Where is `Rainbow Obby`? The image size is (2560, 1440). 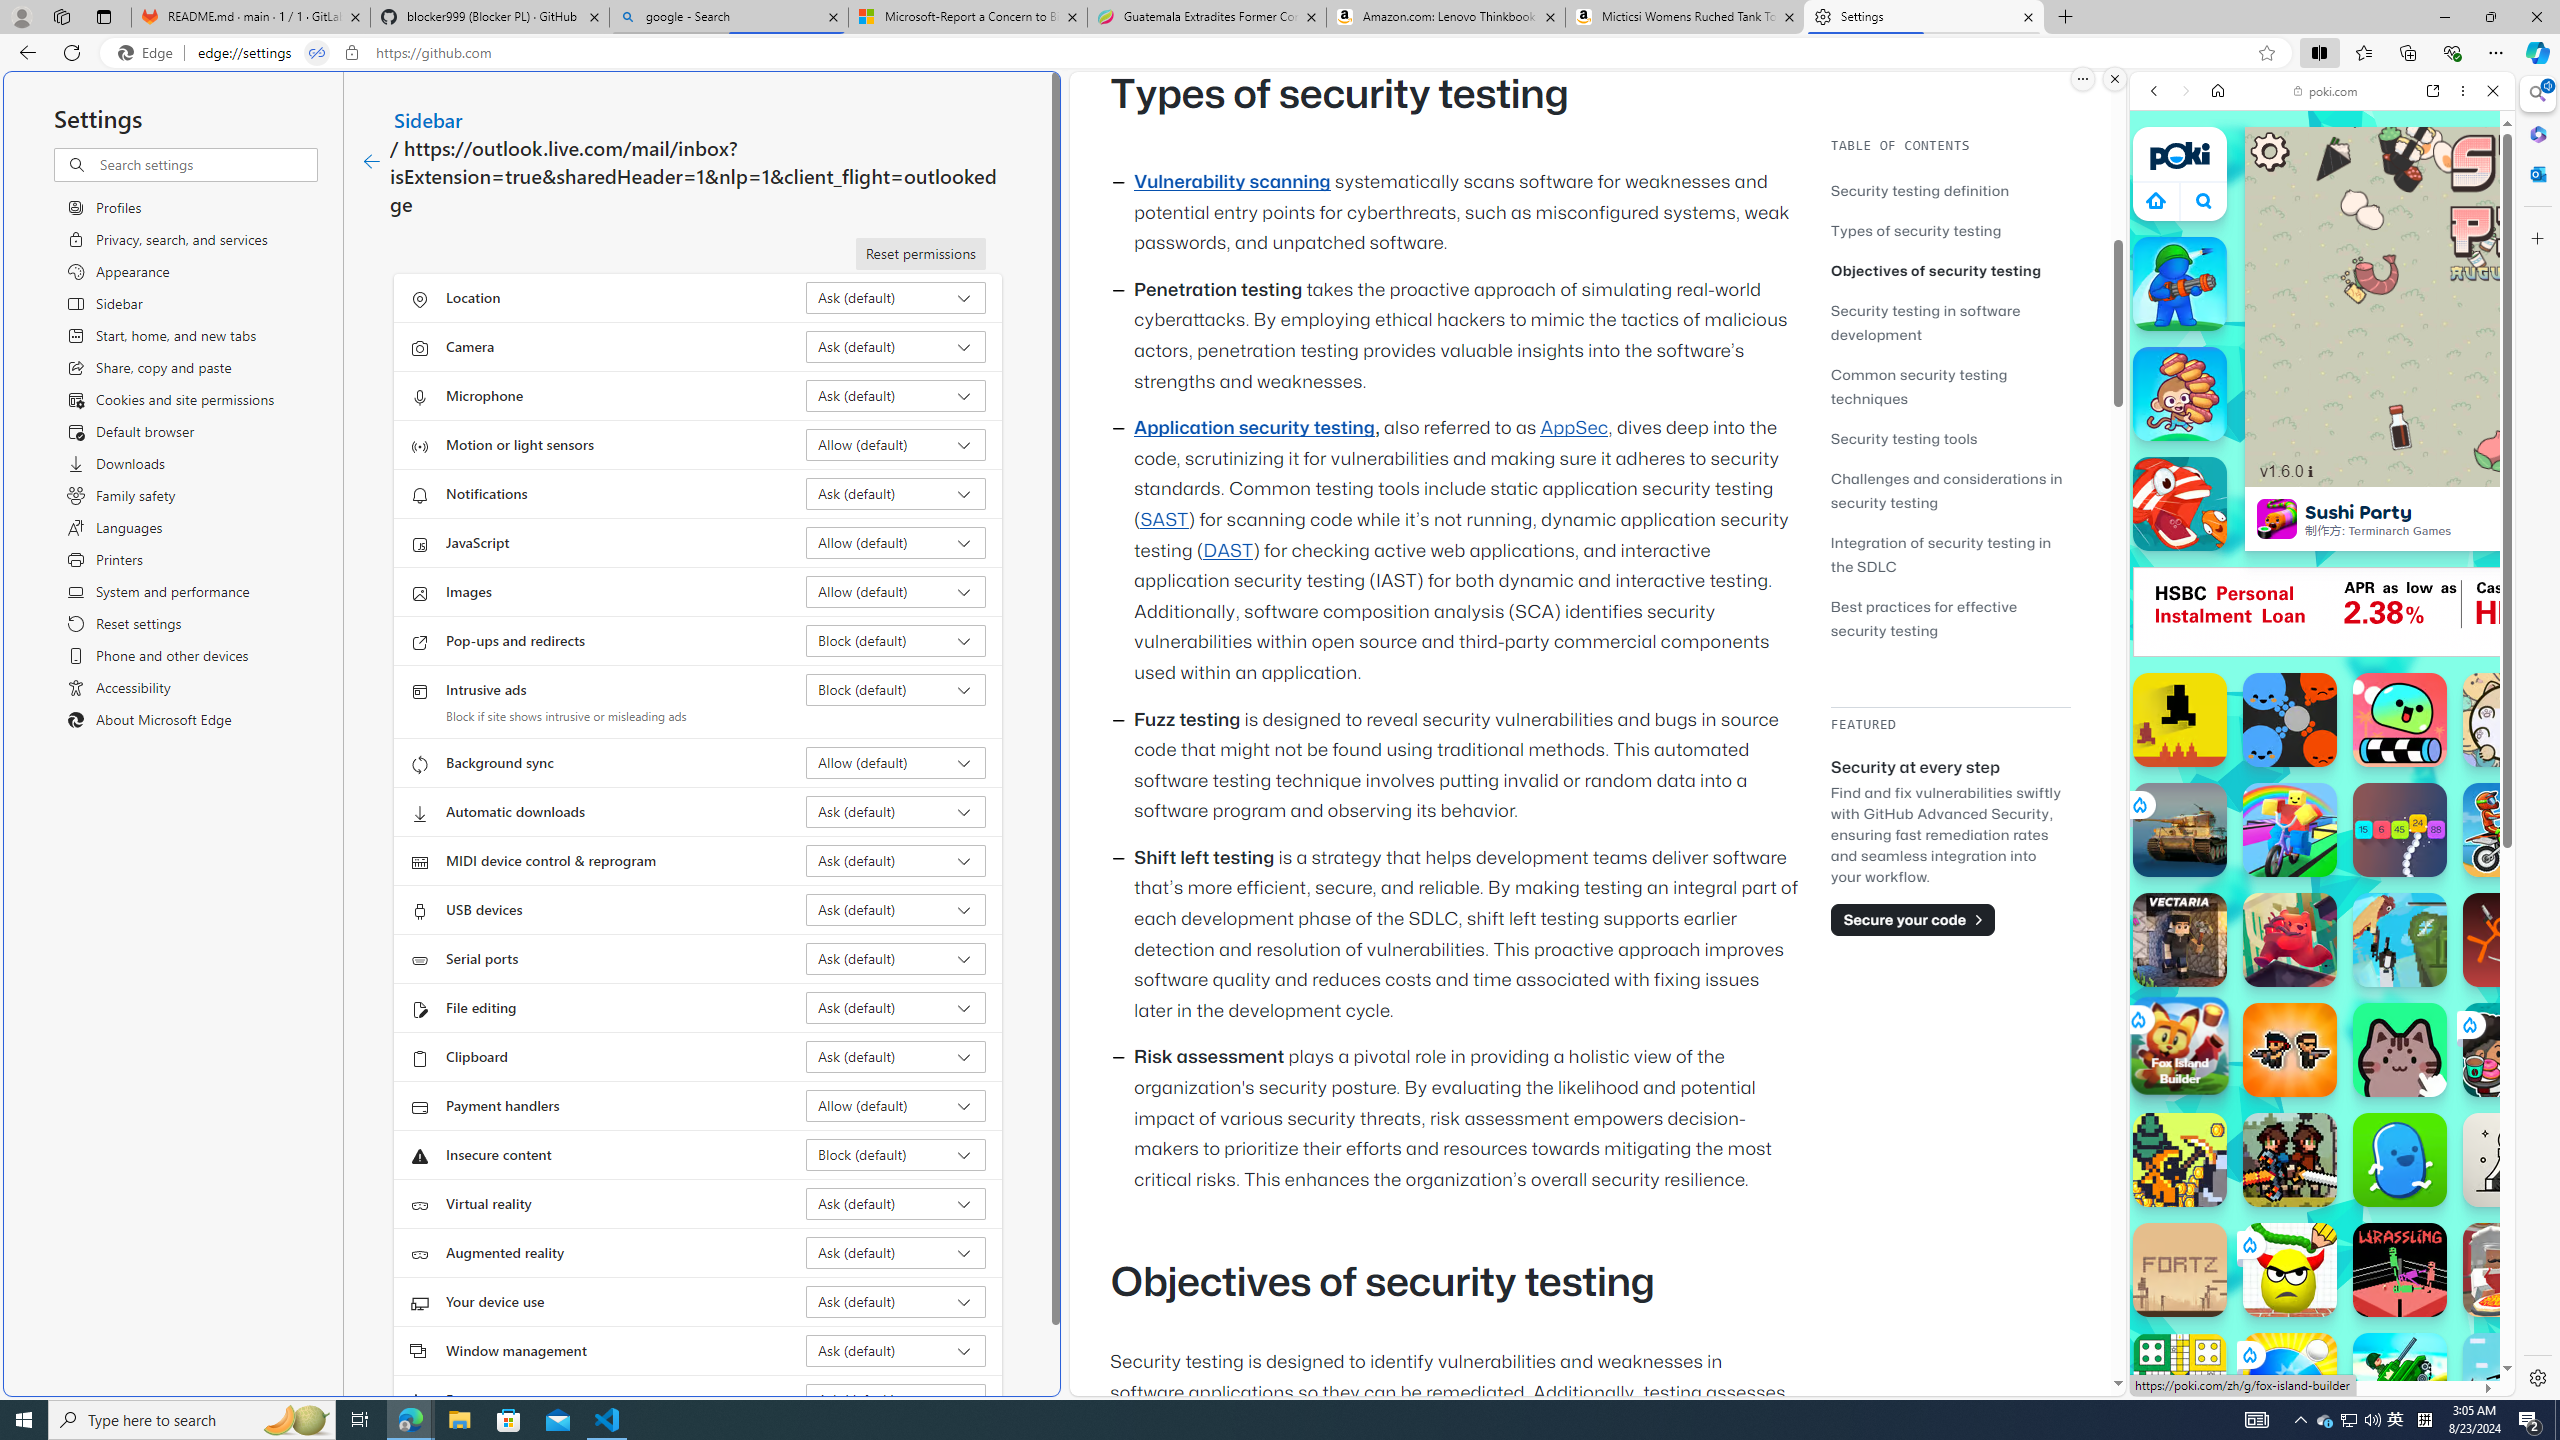
Rainbow Obby is located at coordinates (2290, 830).